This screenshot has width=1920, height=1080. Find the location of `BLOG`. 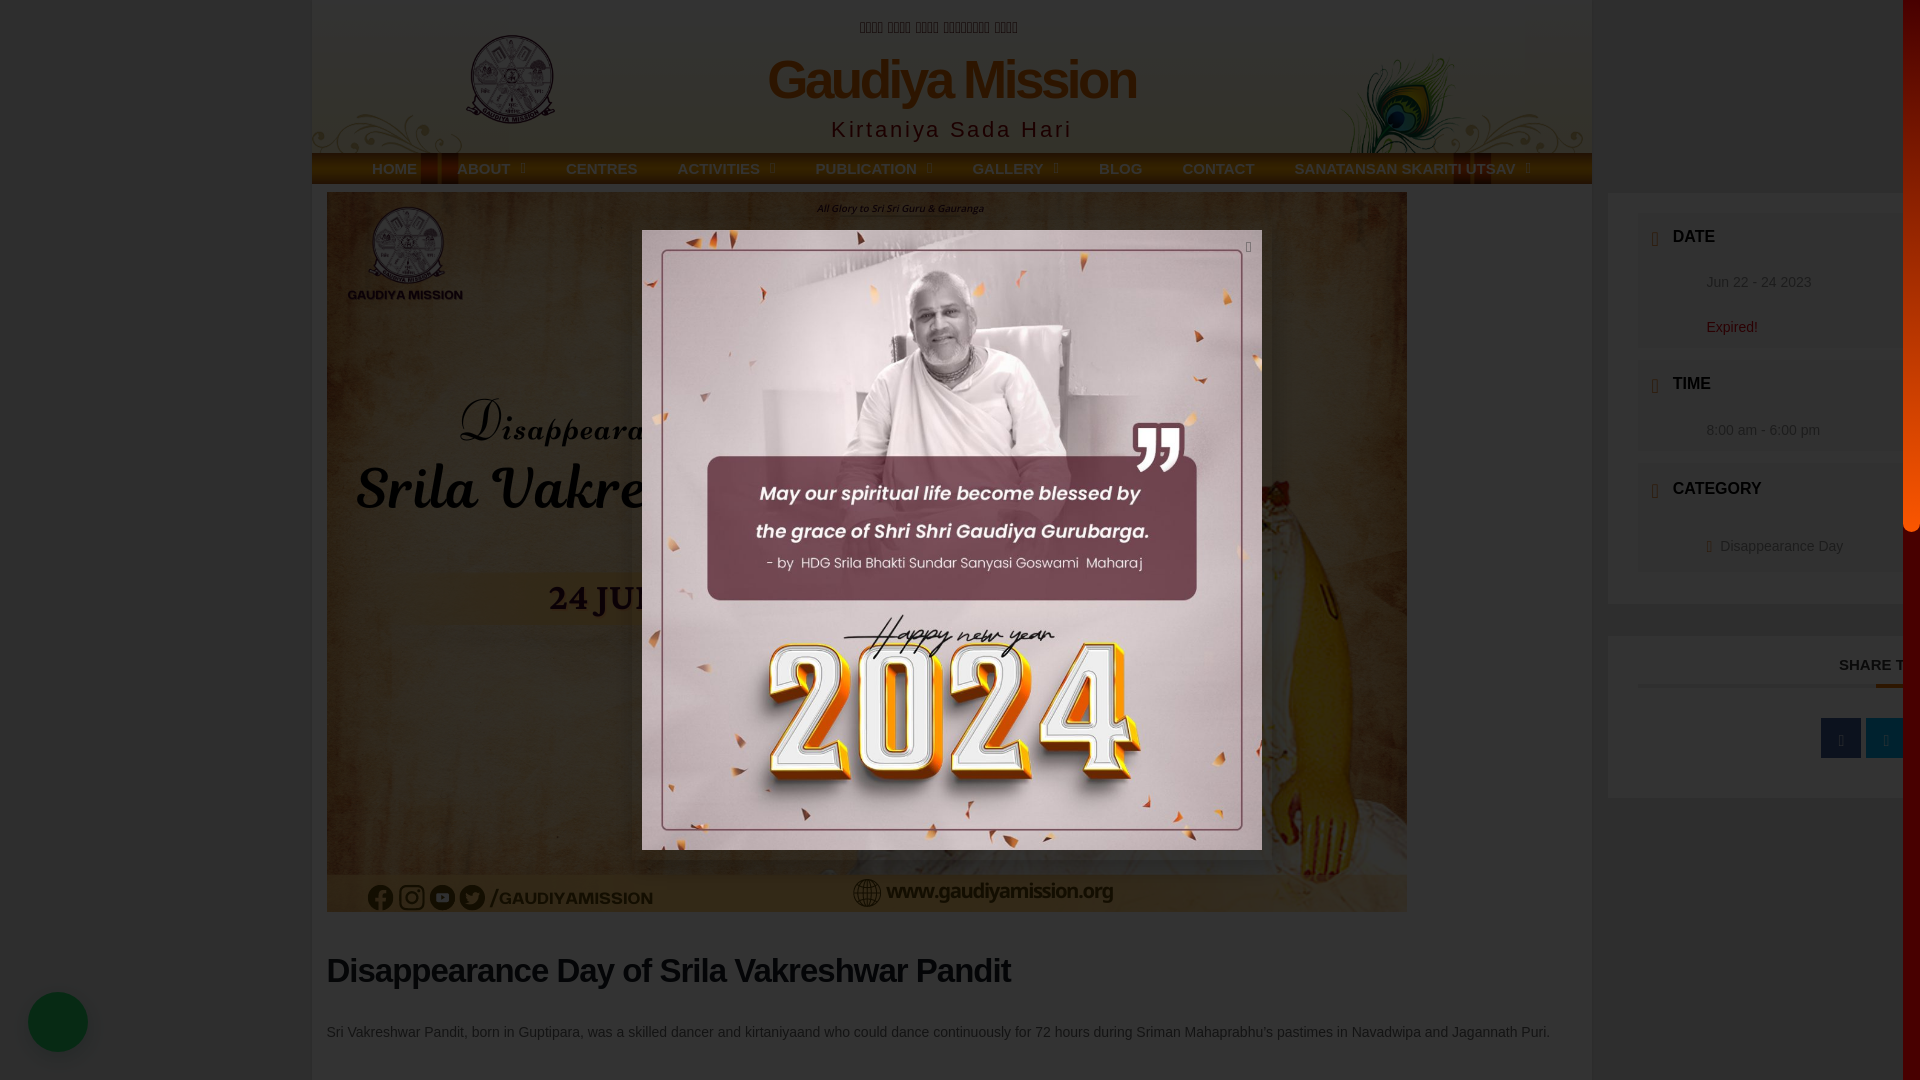

BLOG is located at coordinates (1120, 168).